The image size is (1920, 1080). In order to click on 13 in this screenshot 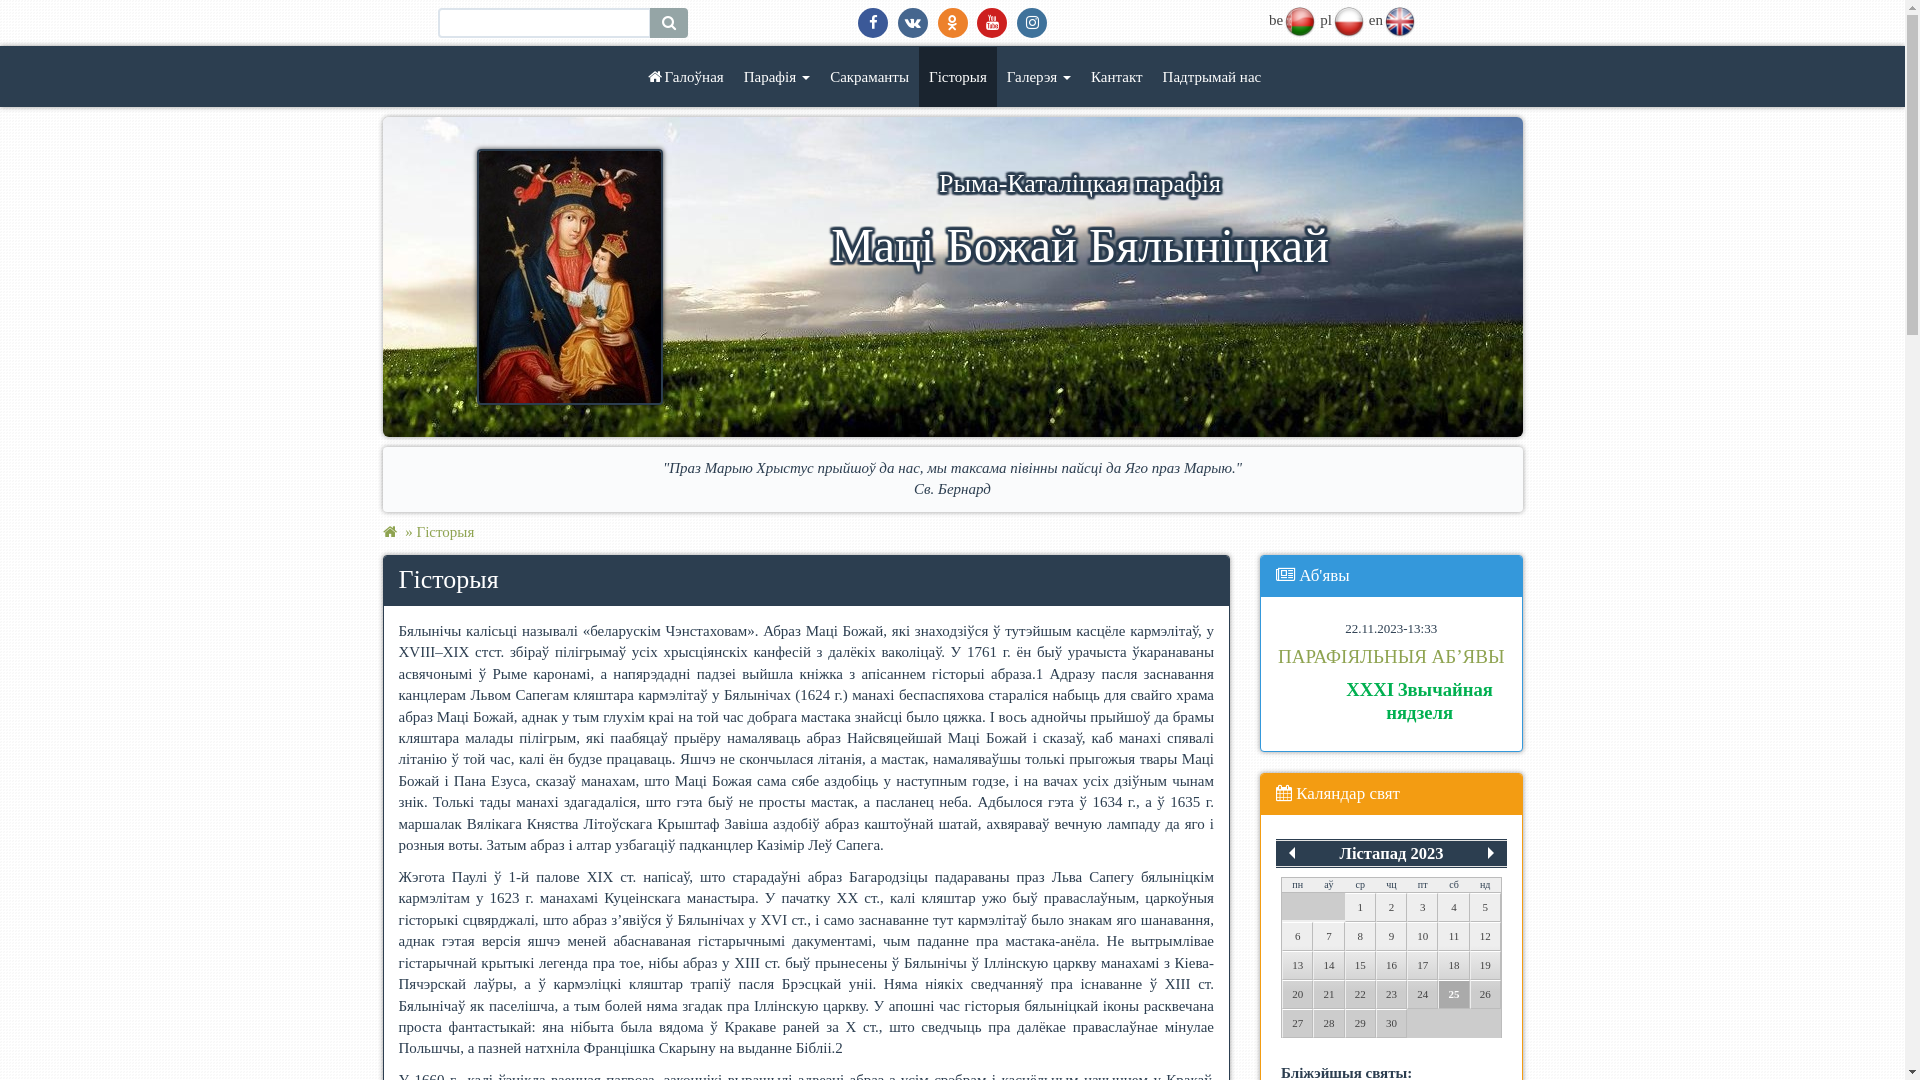, I will do `click(1298, 966)`.